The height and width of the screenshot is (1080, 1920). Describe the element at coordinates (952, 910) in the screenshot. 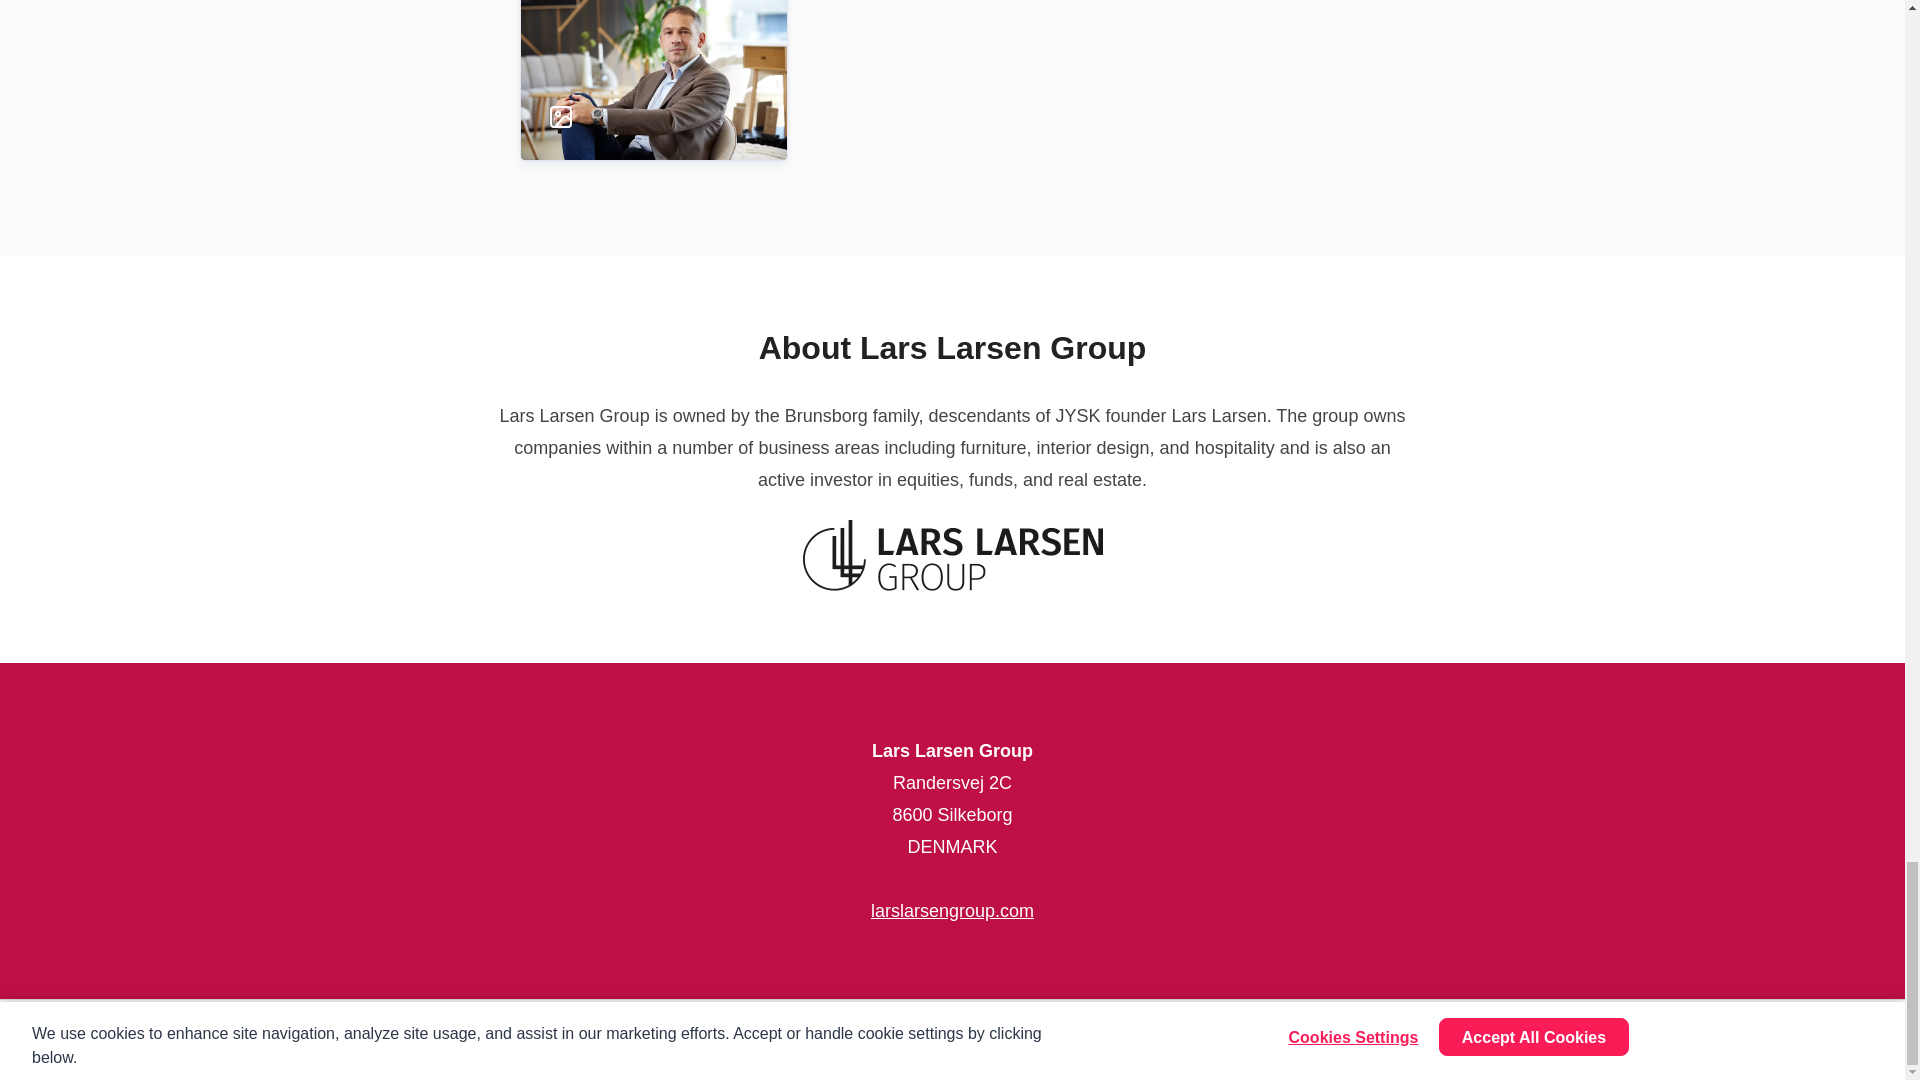

I see `larslarsengroup.com` at that location.